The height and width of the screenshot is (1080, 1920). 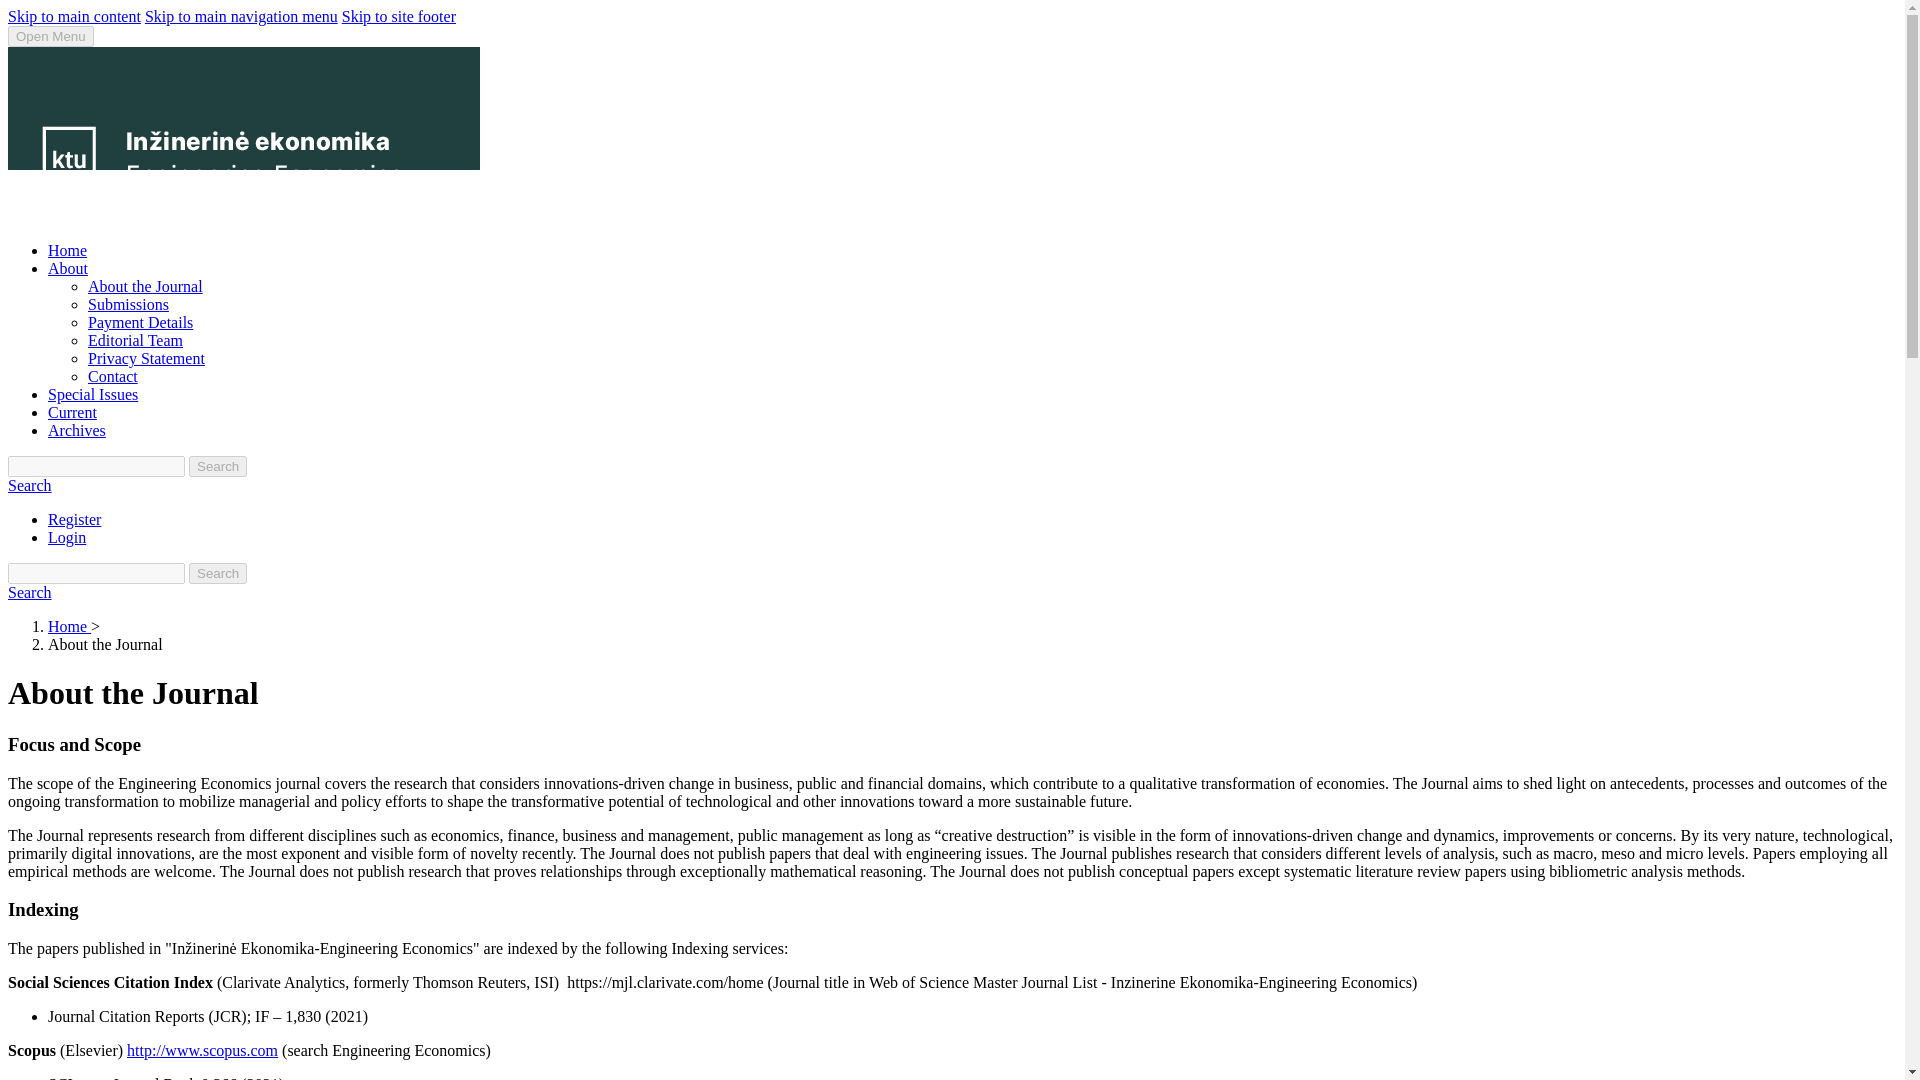 What do you see at coordinates (29, 485) in the screenshot?
I see `Search` at bounding box center [29, 485].